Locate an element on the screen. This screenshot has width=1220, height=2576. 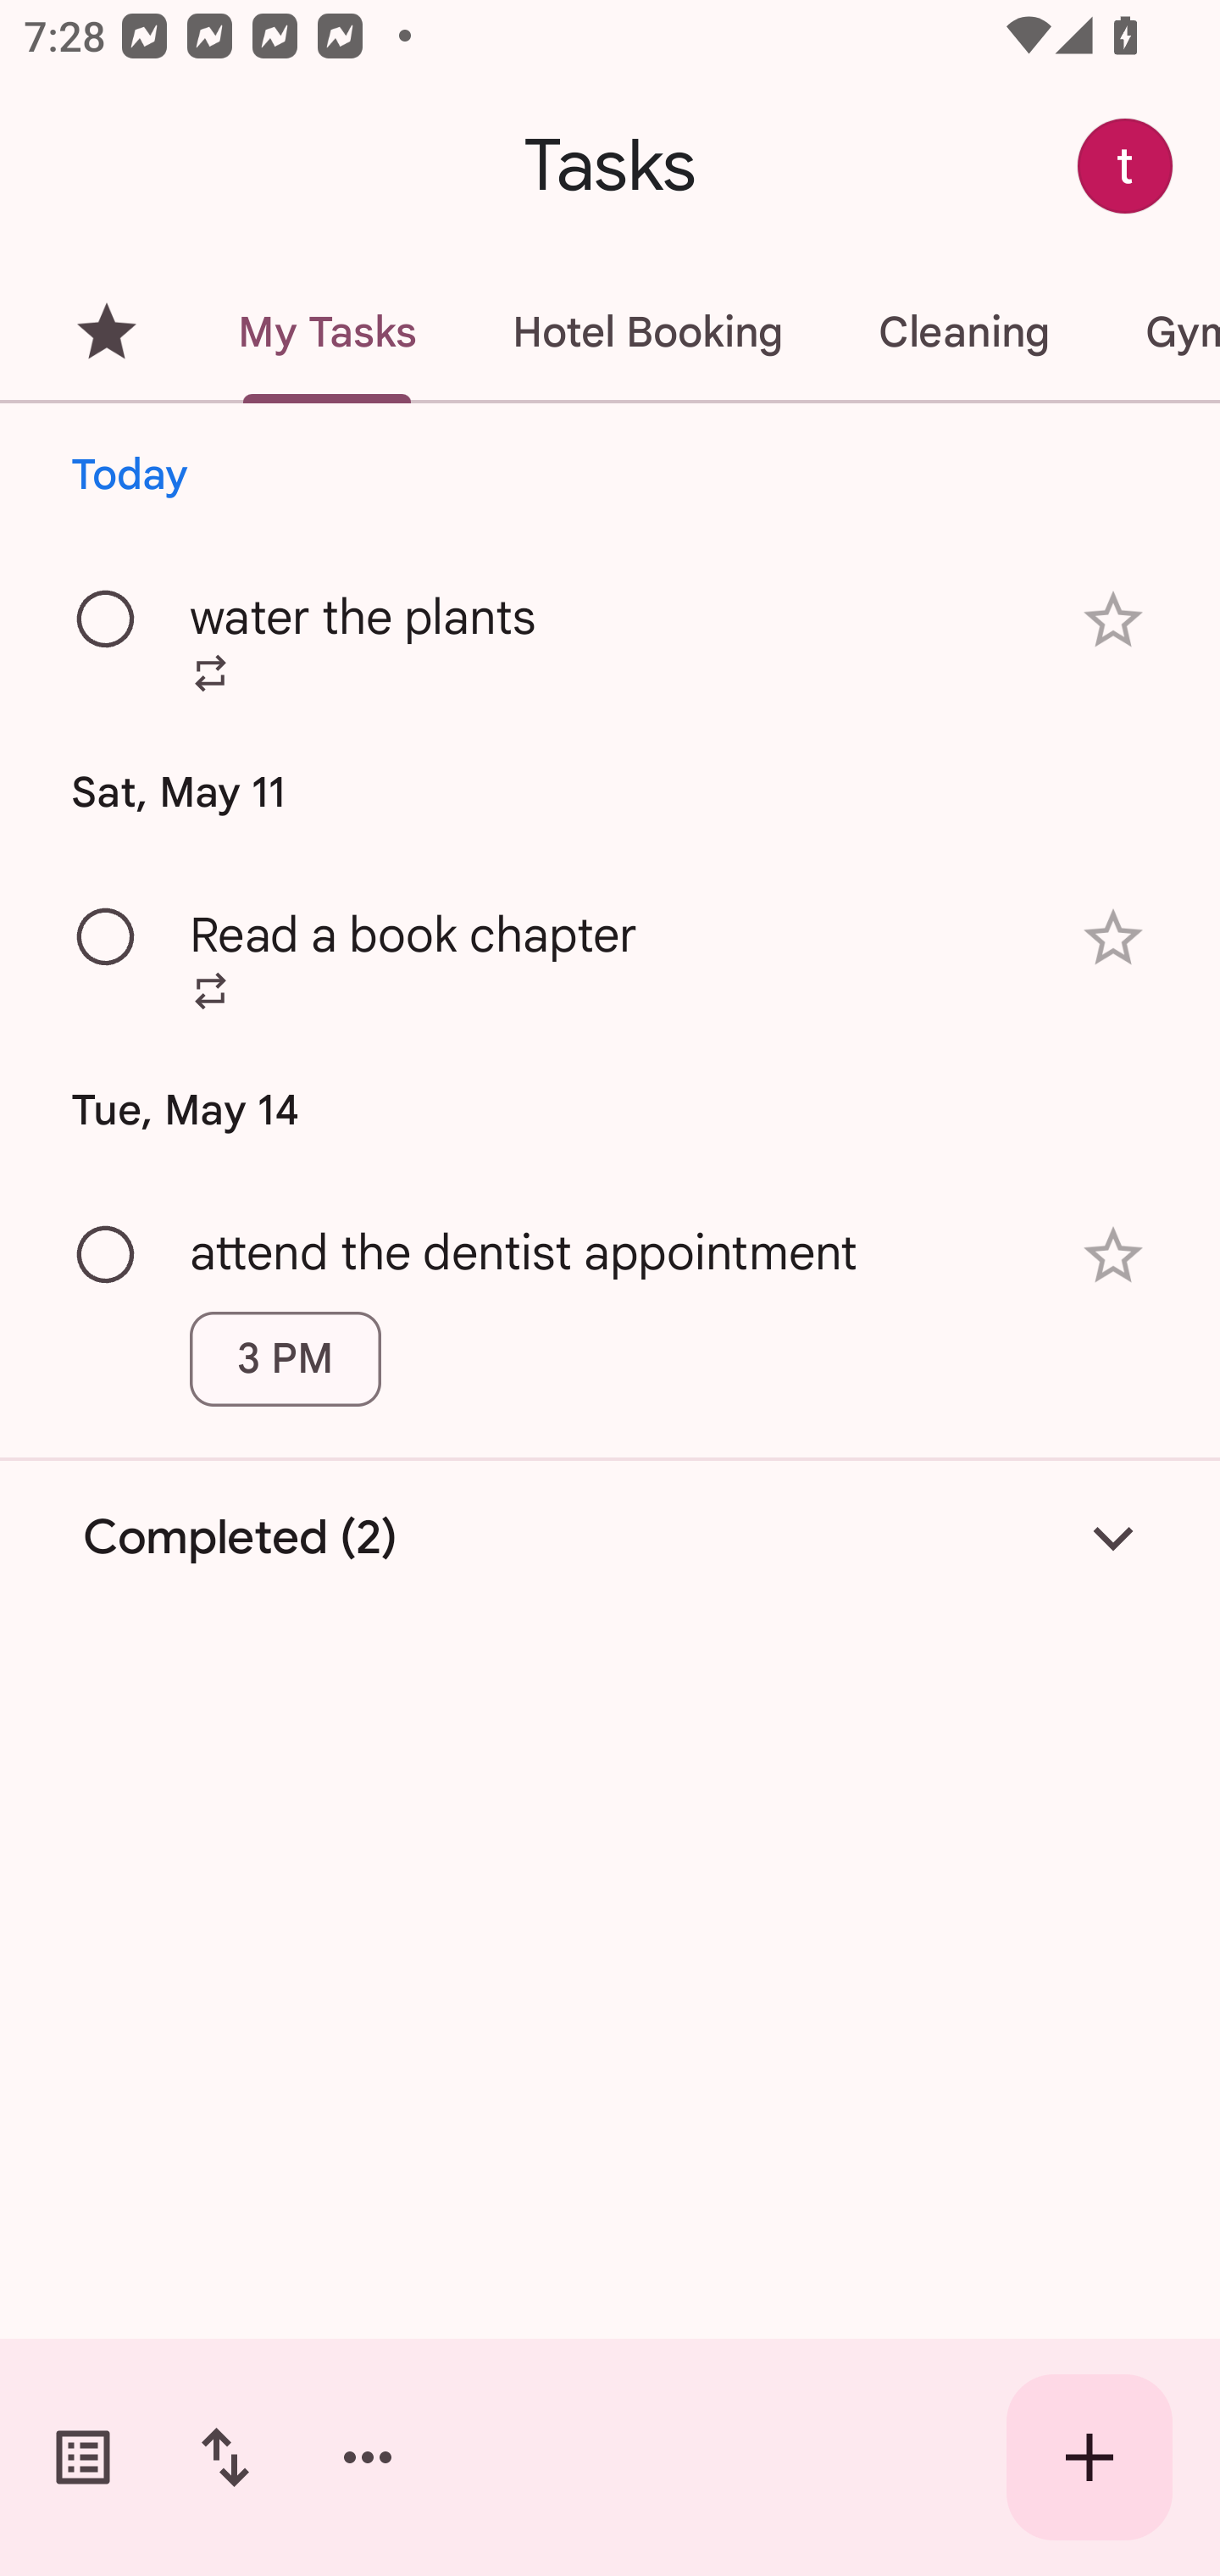
Mark as complete is located at coordinates (107, 937).